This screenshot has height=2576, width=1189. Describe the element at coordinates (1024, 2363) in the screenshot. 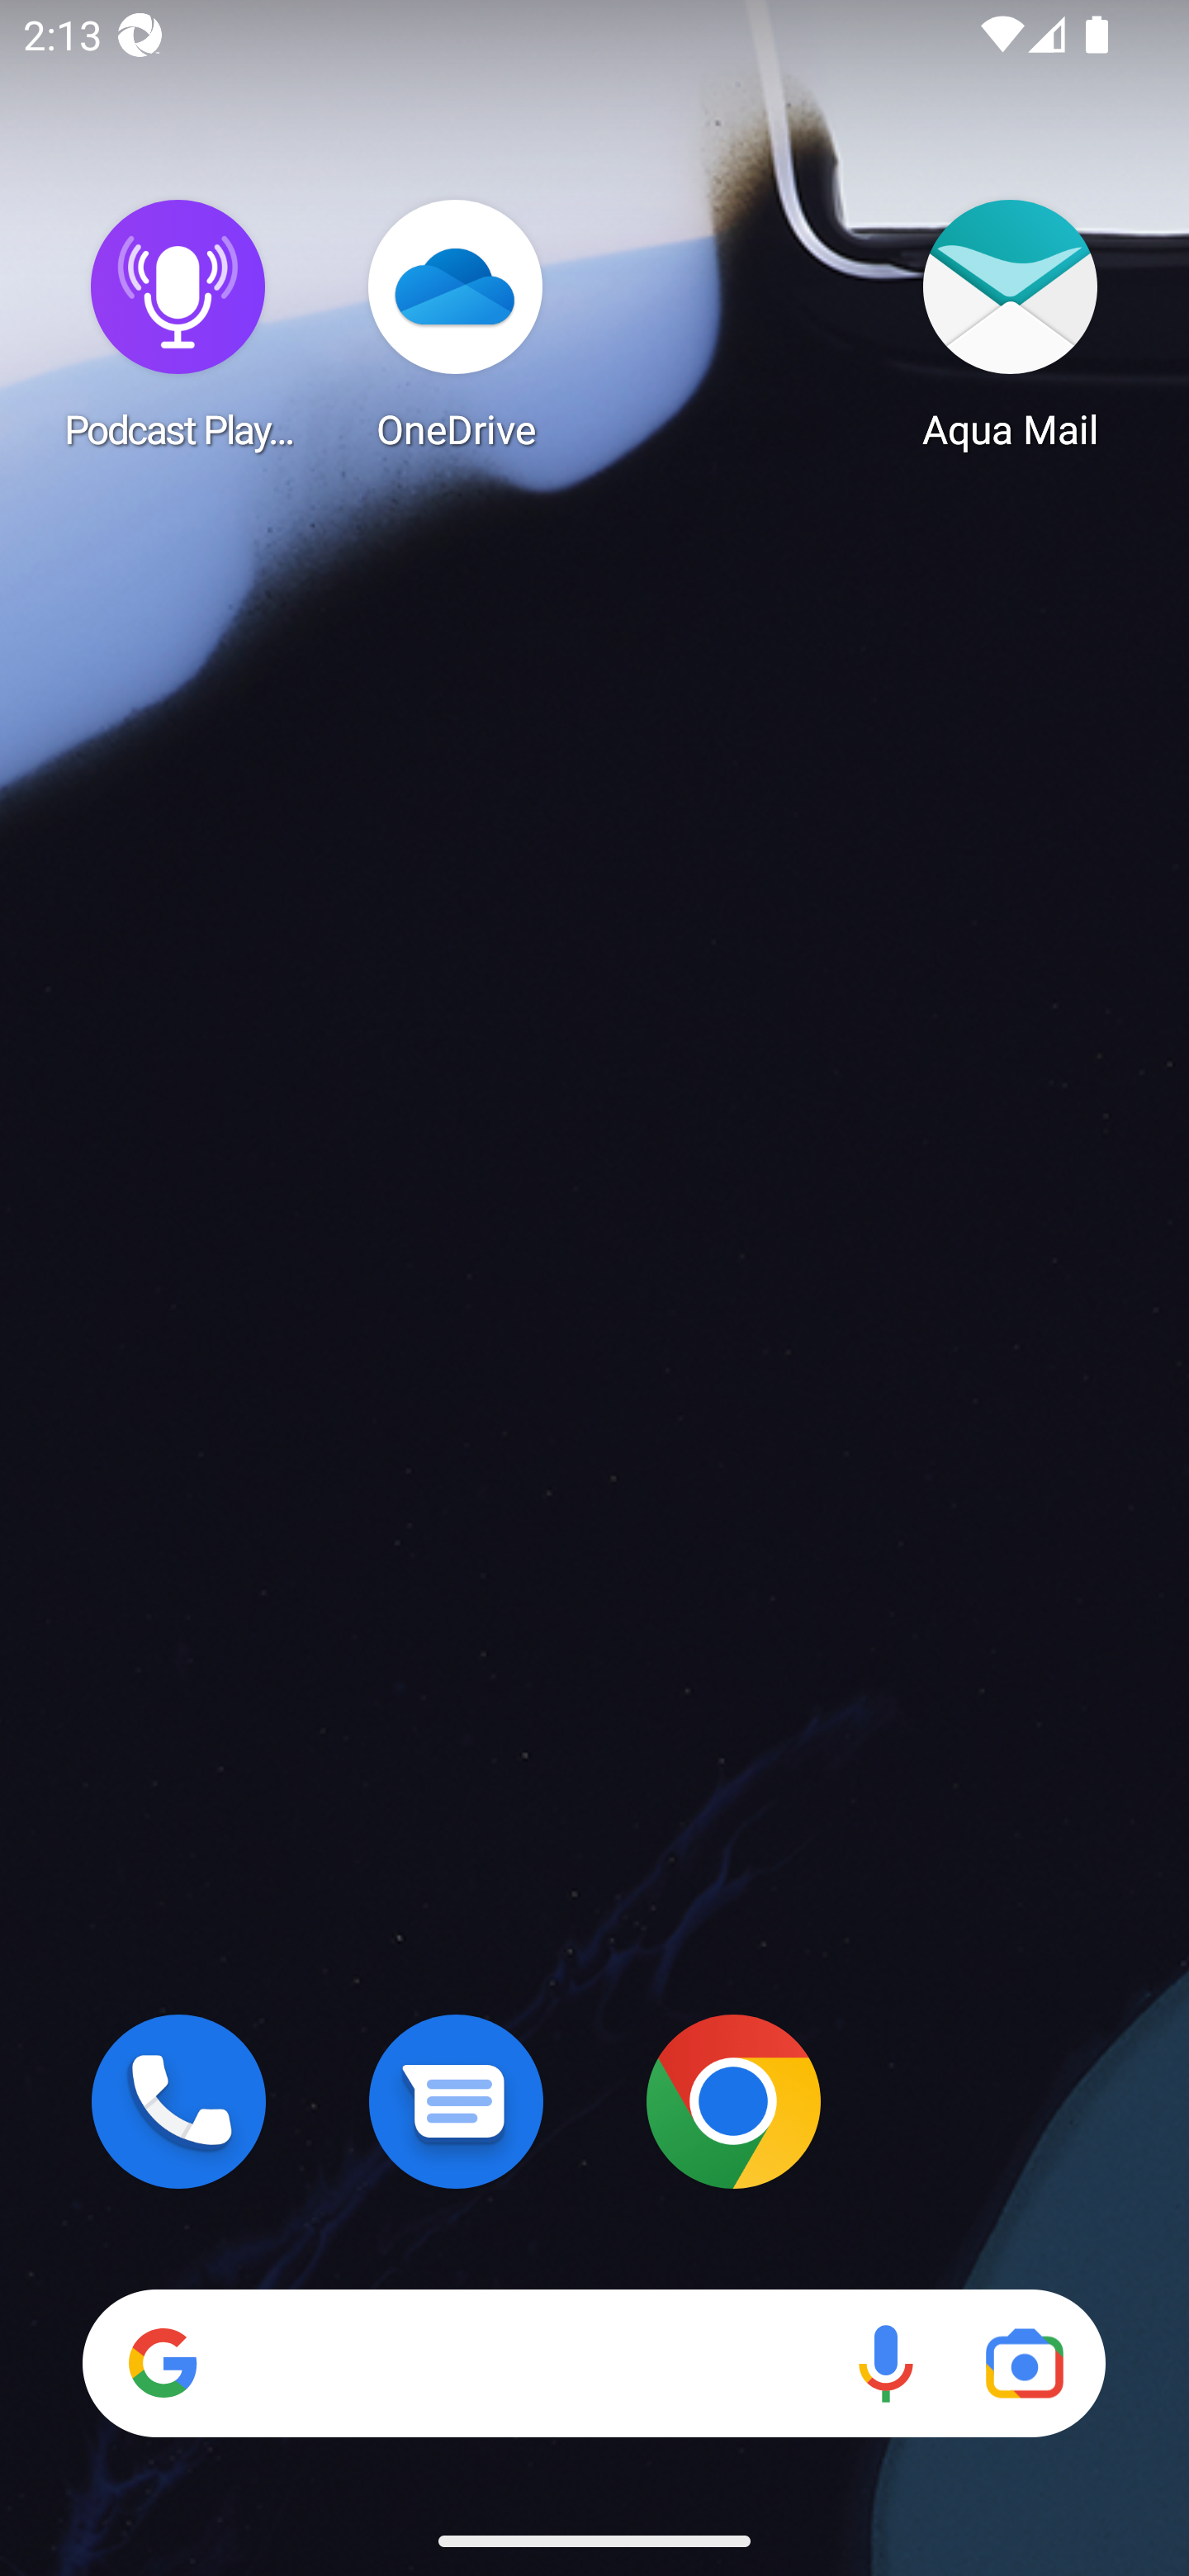

I see `Google Lens` at that location.